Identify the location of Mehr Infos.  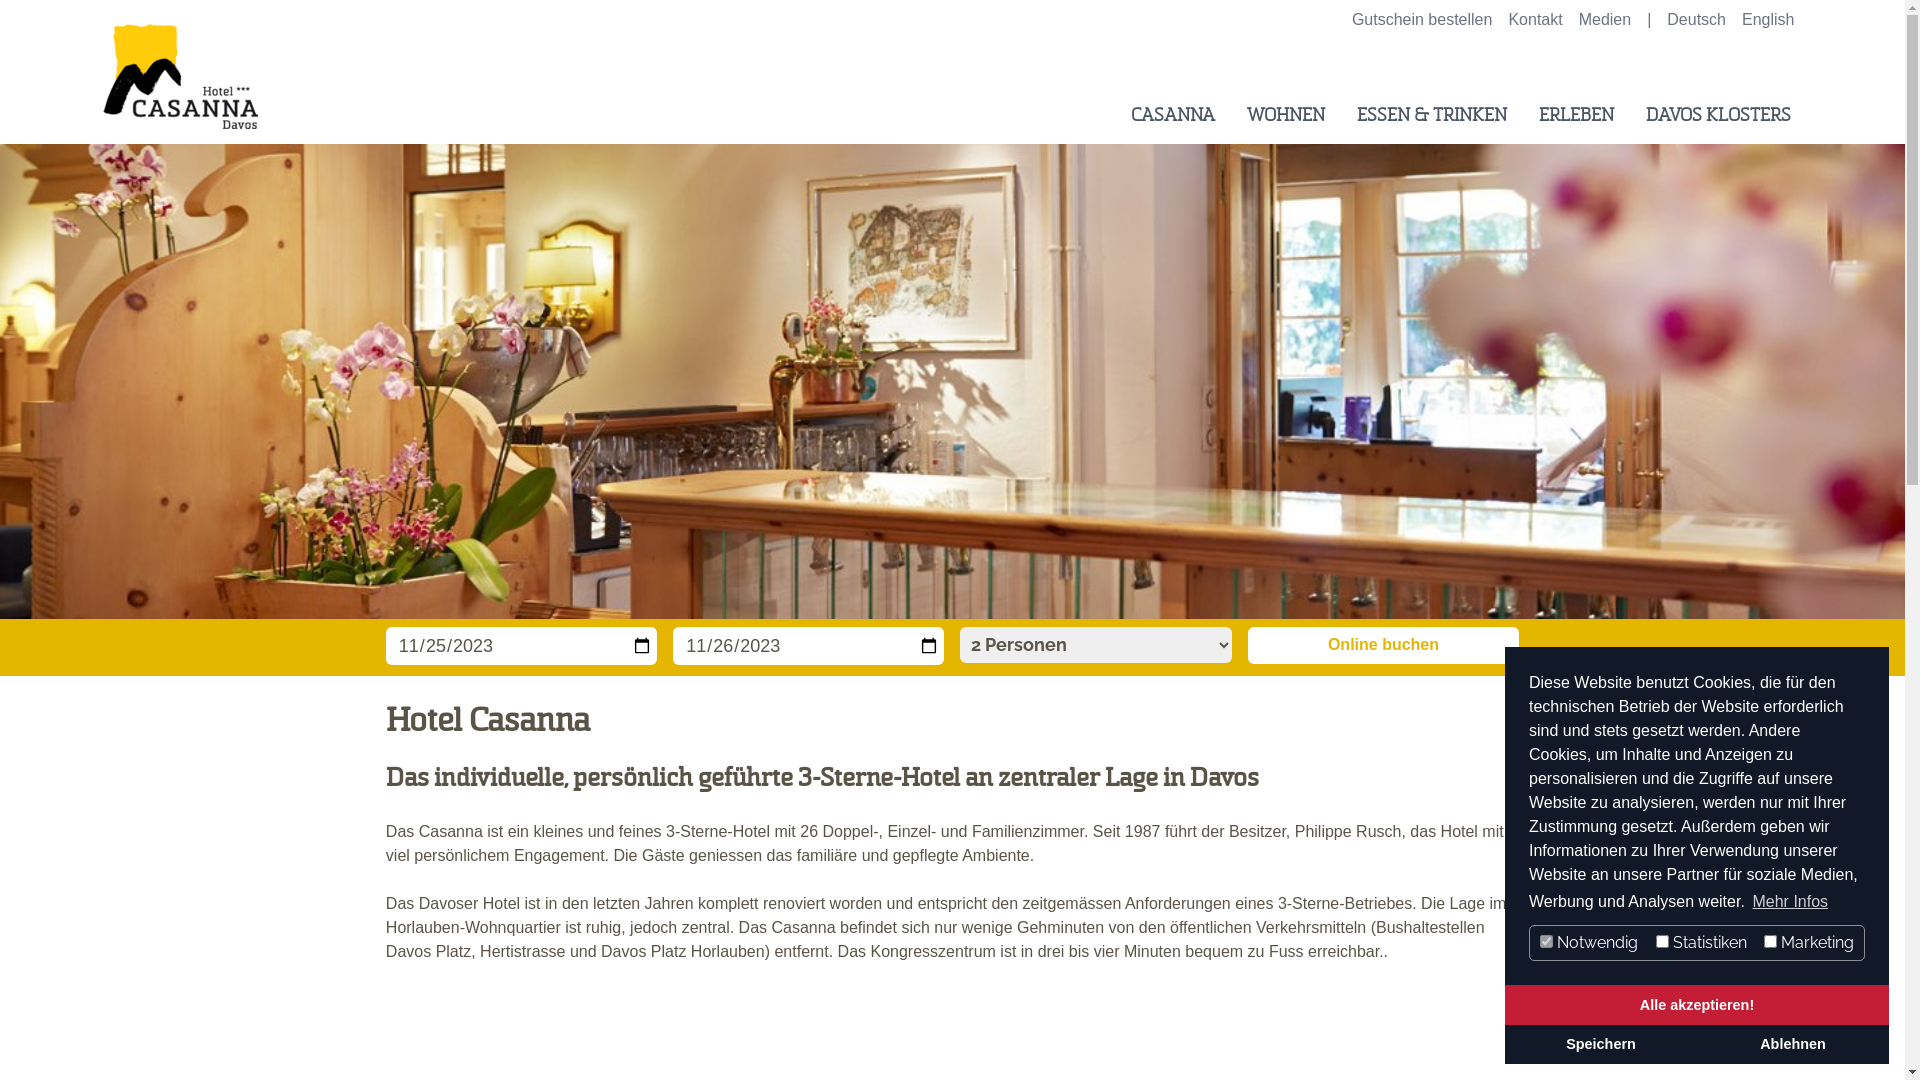
(1790, 902).